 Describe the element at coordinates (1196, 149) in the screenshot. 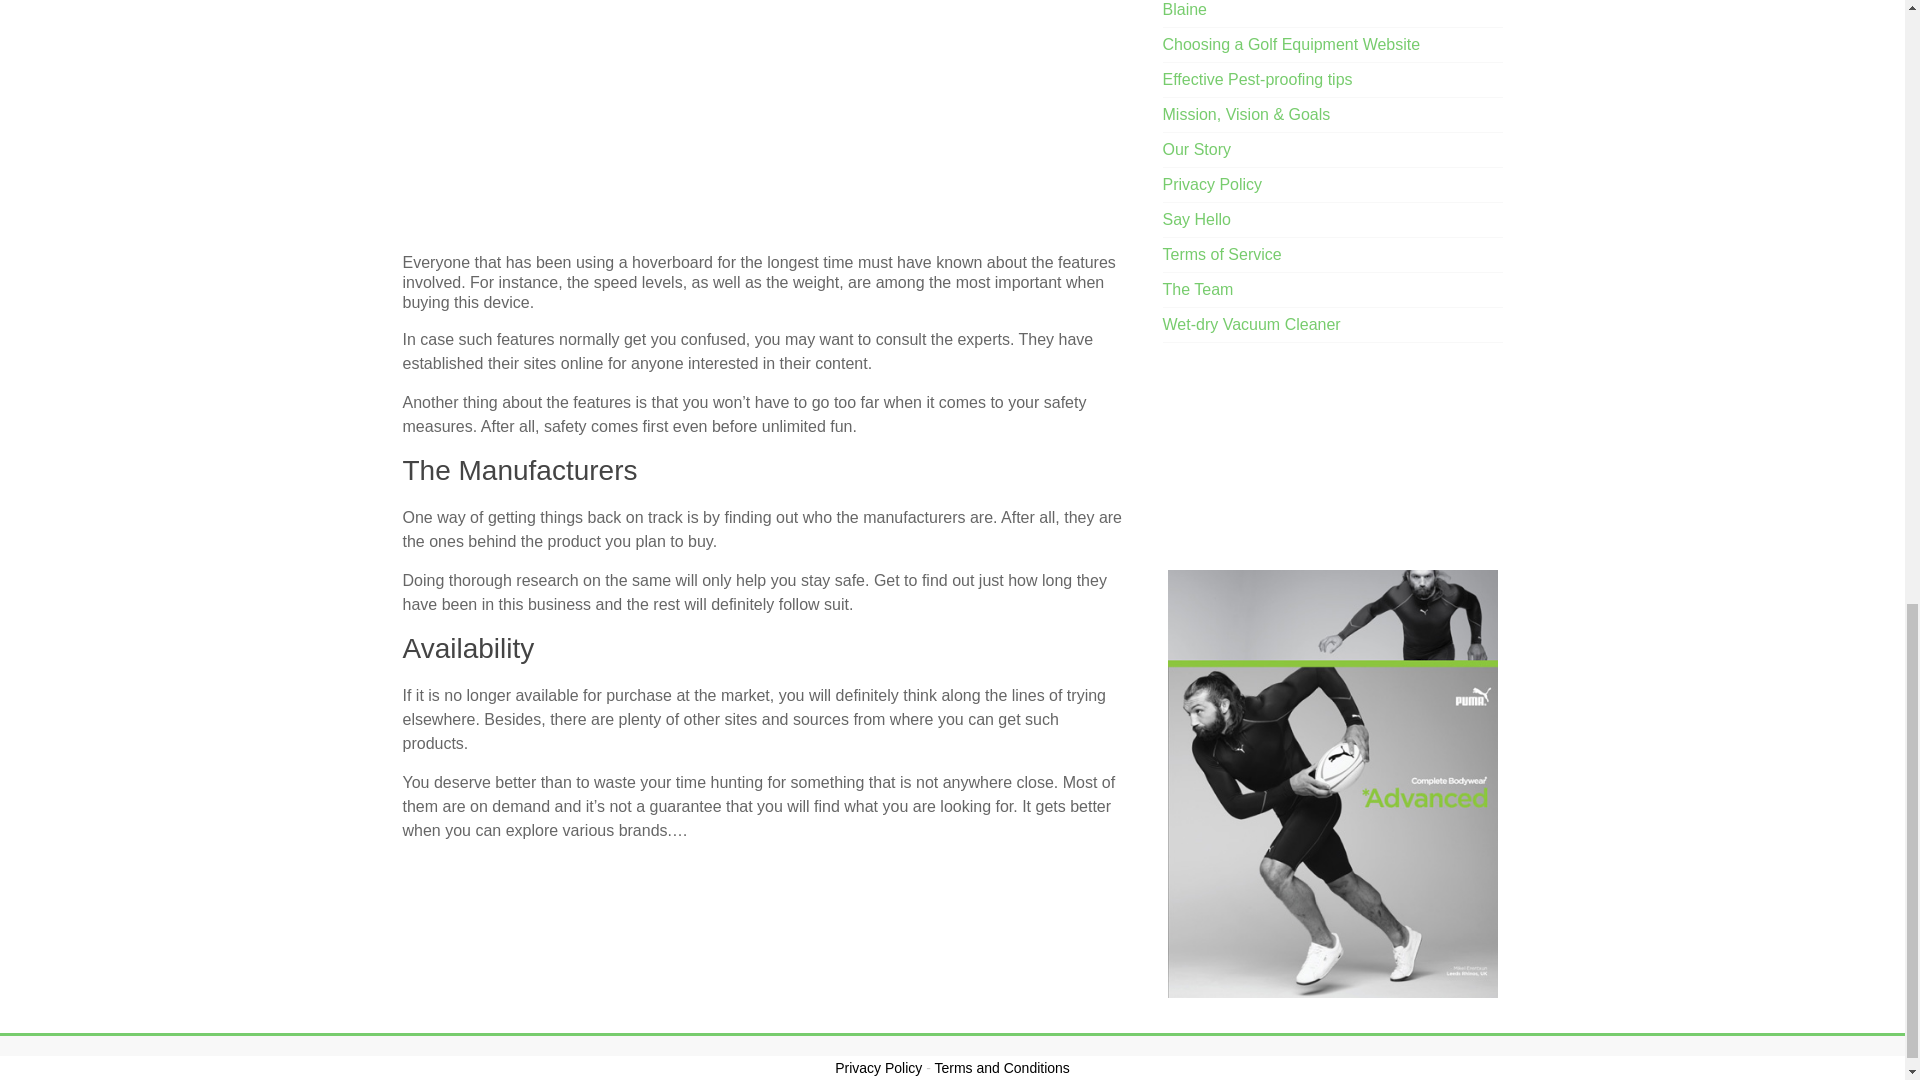

I see `Our Story` at that location.